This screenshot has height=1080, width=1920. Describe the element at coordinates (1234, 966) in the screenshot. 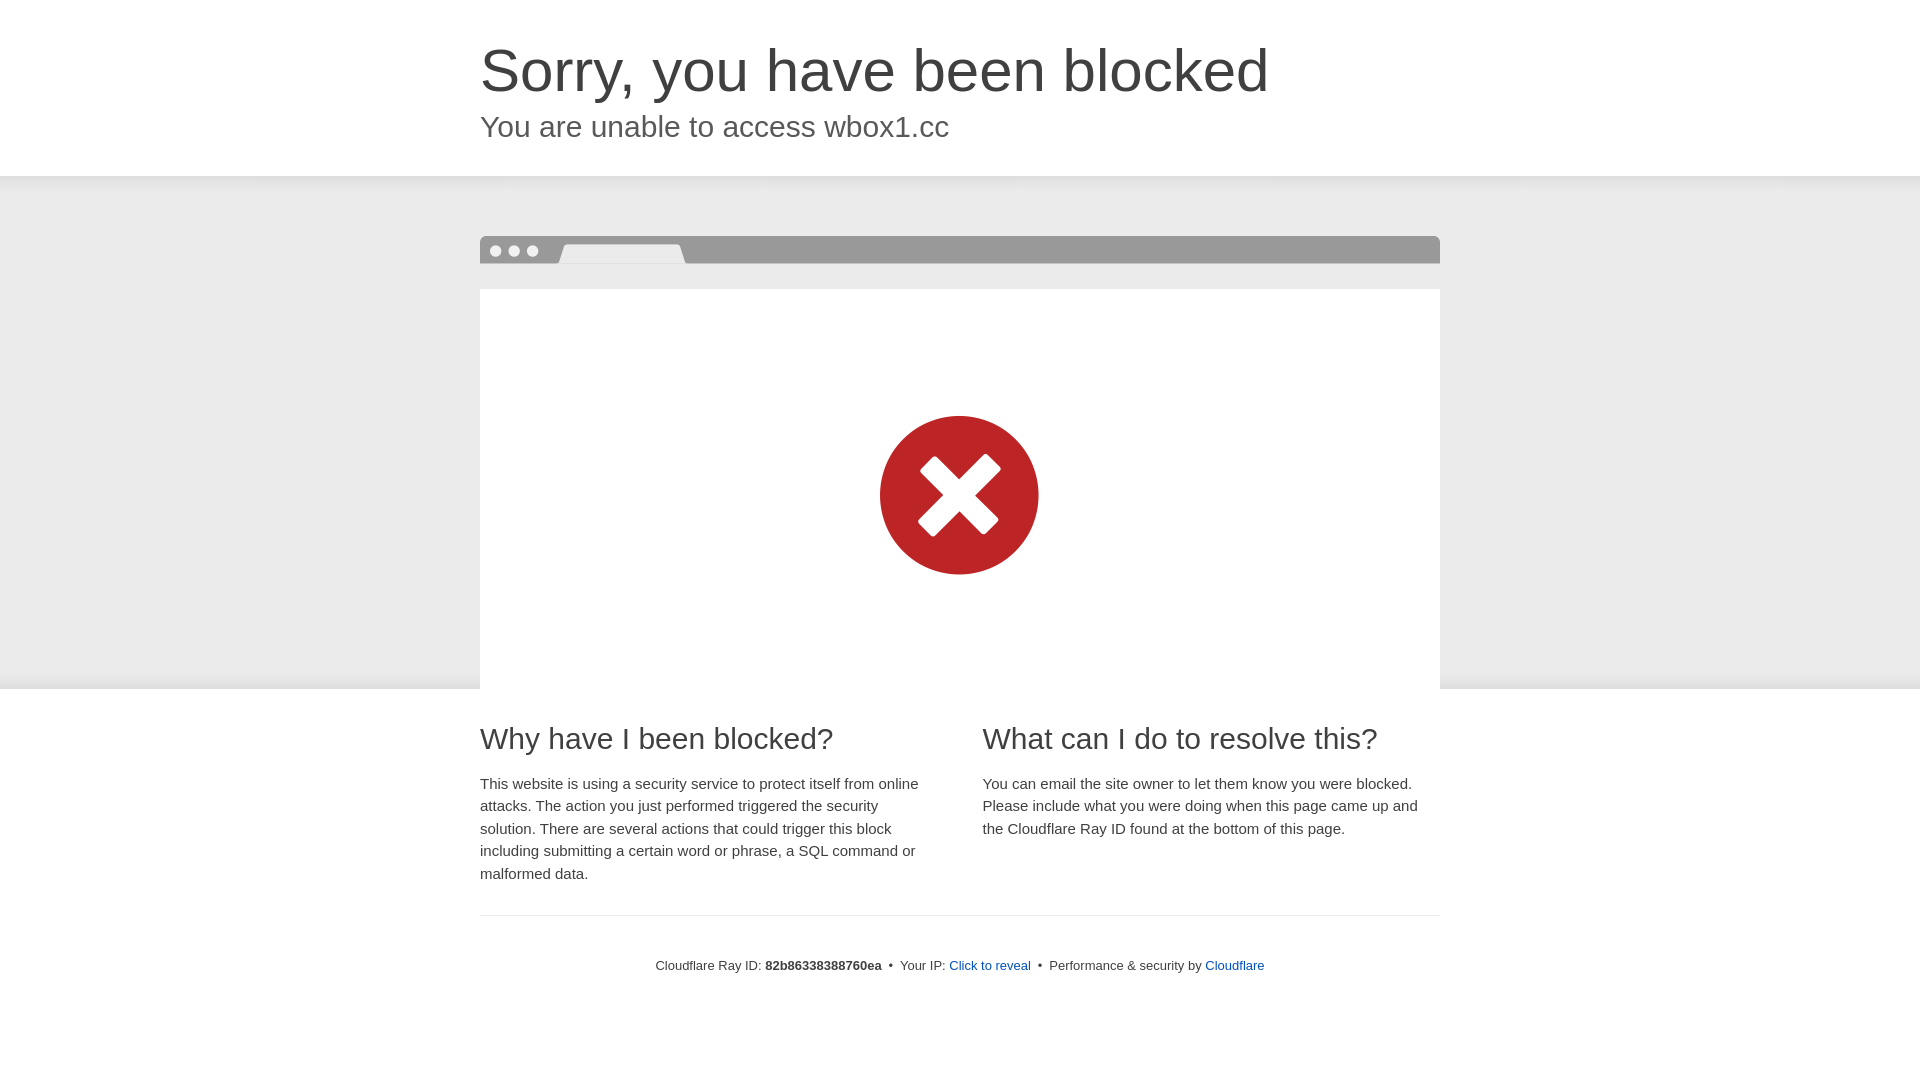

I see `Cloudflare` at that location.